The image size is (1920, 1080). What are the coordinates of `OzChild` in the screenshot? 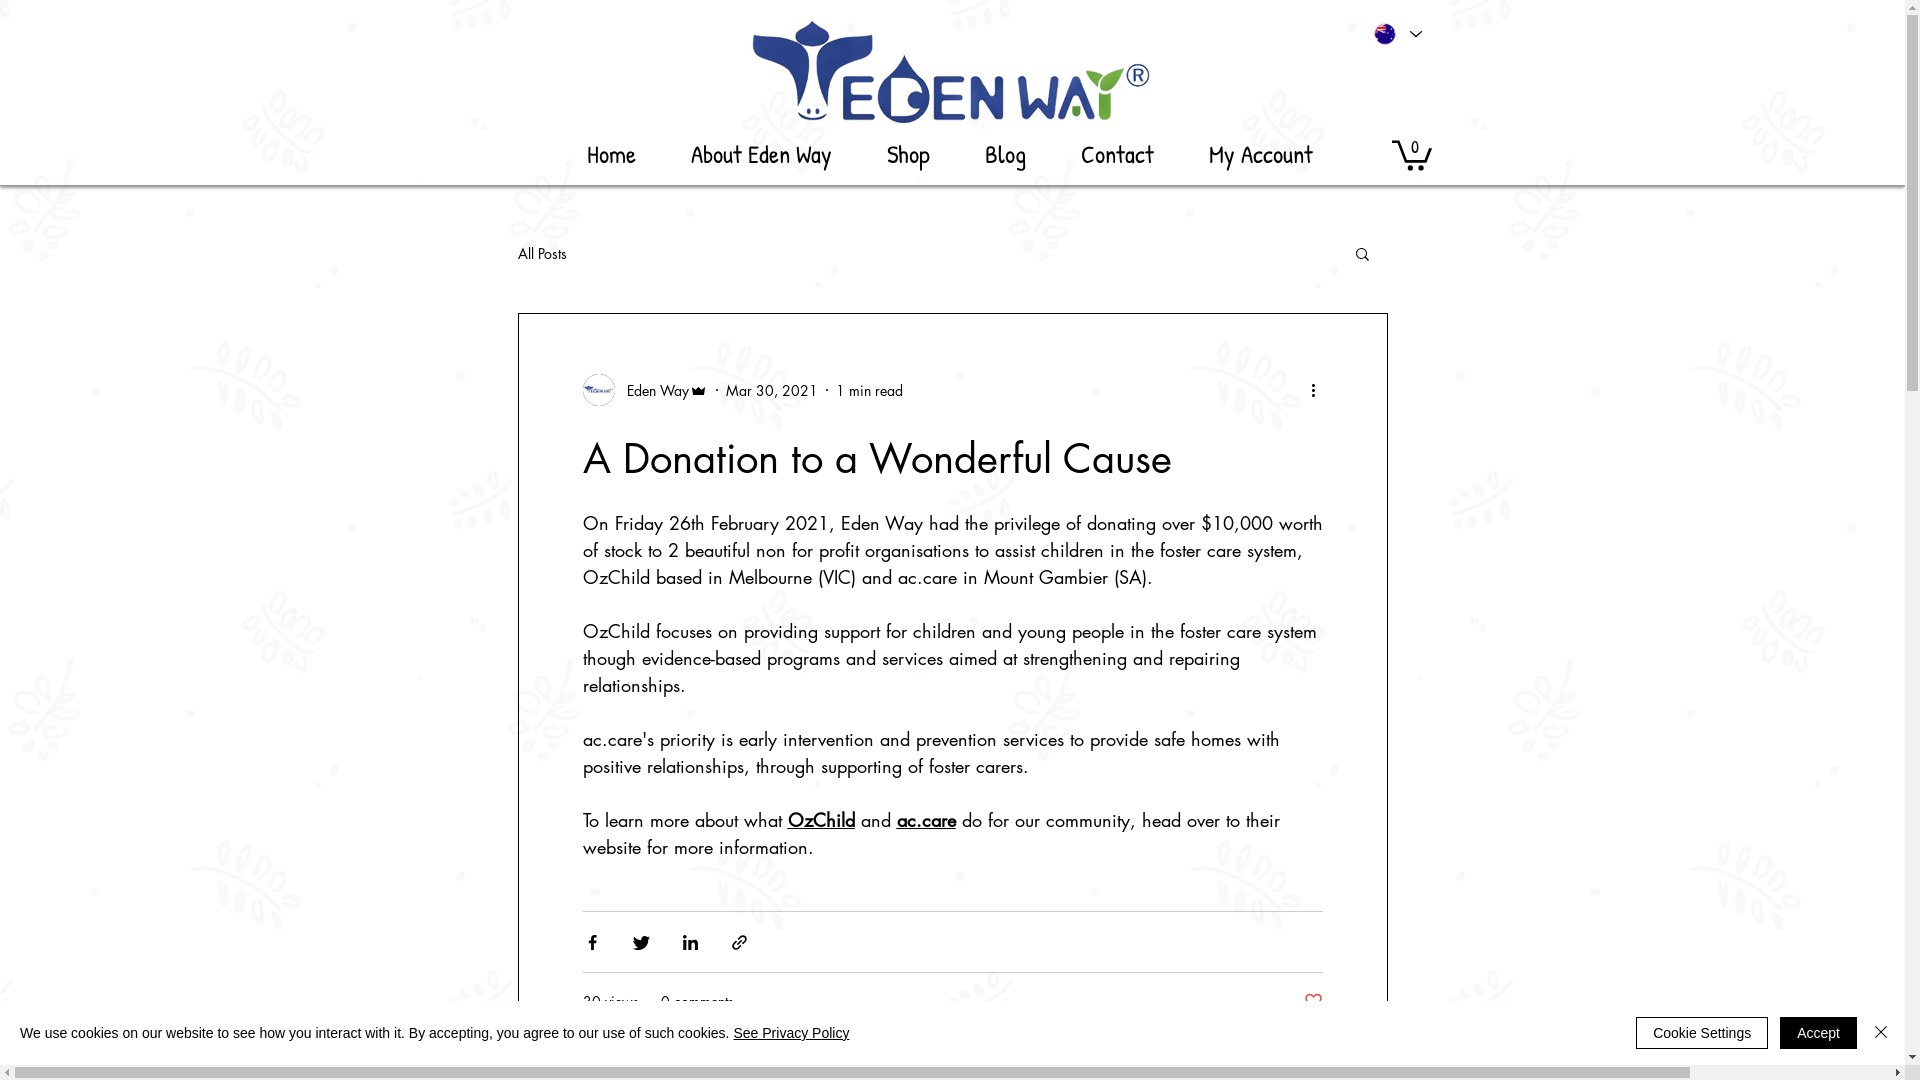 It's located at (822, 820).